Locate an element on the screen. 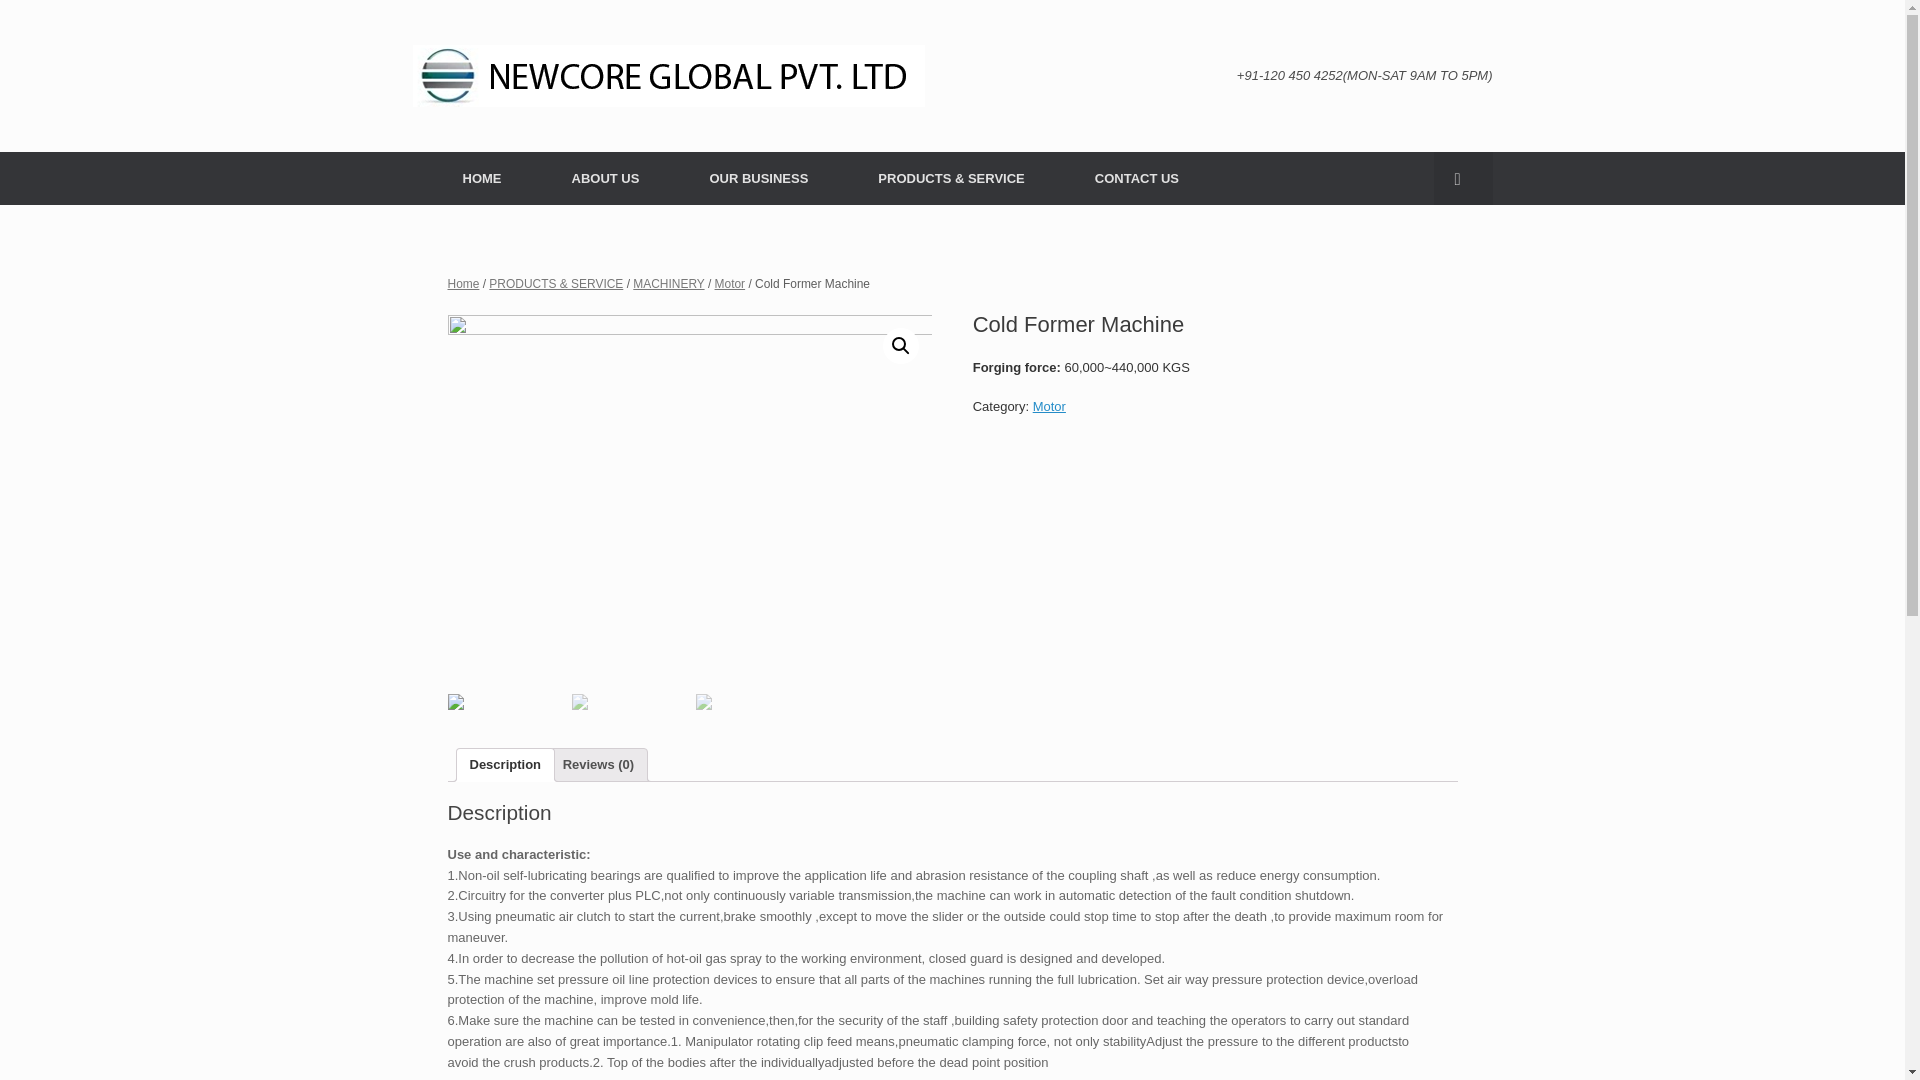 The image size is (1920, 1080). OUR BUSINESS is located at coordinates (758, 178).